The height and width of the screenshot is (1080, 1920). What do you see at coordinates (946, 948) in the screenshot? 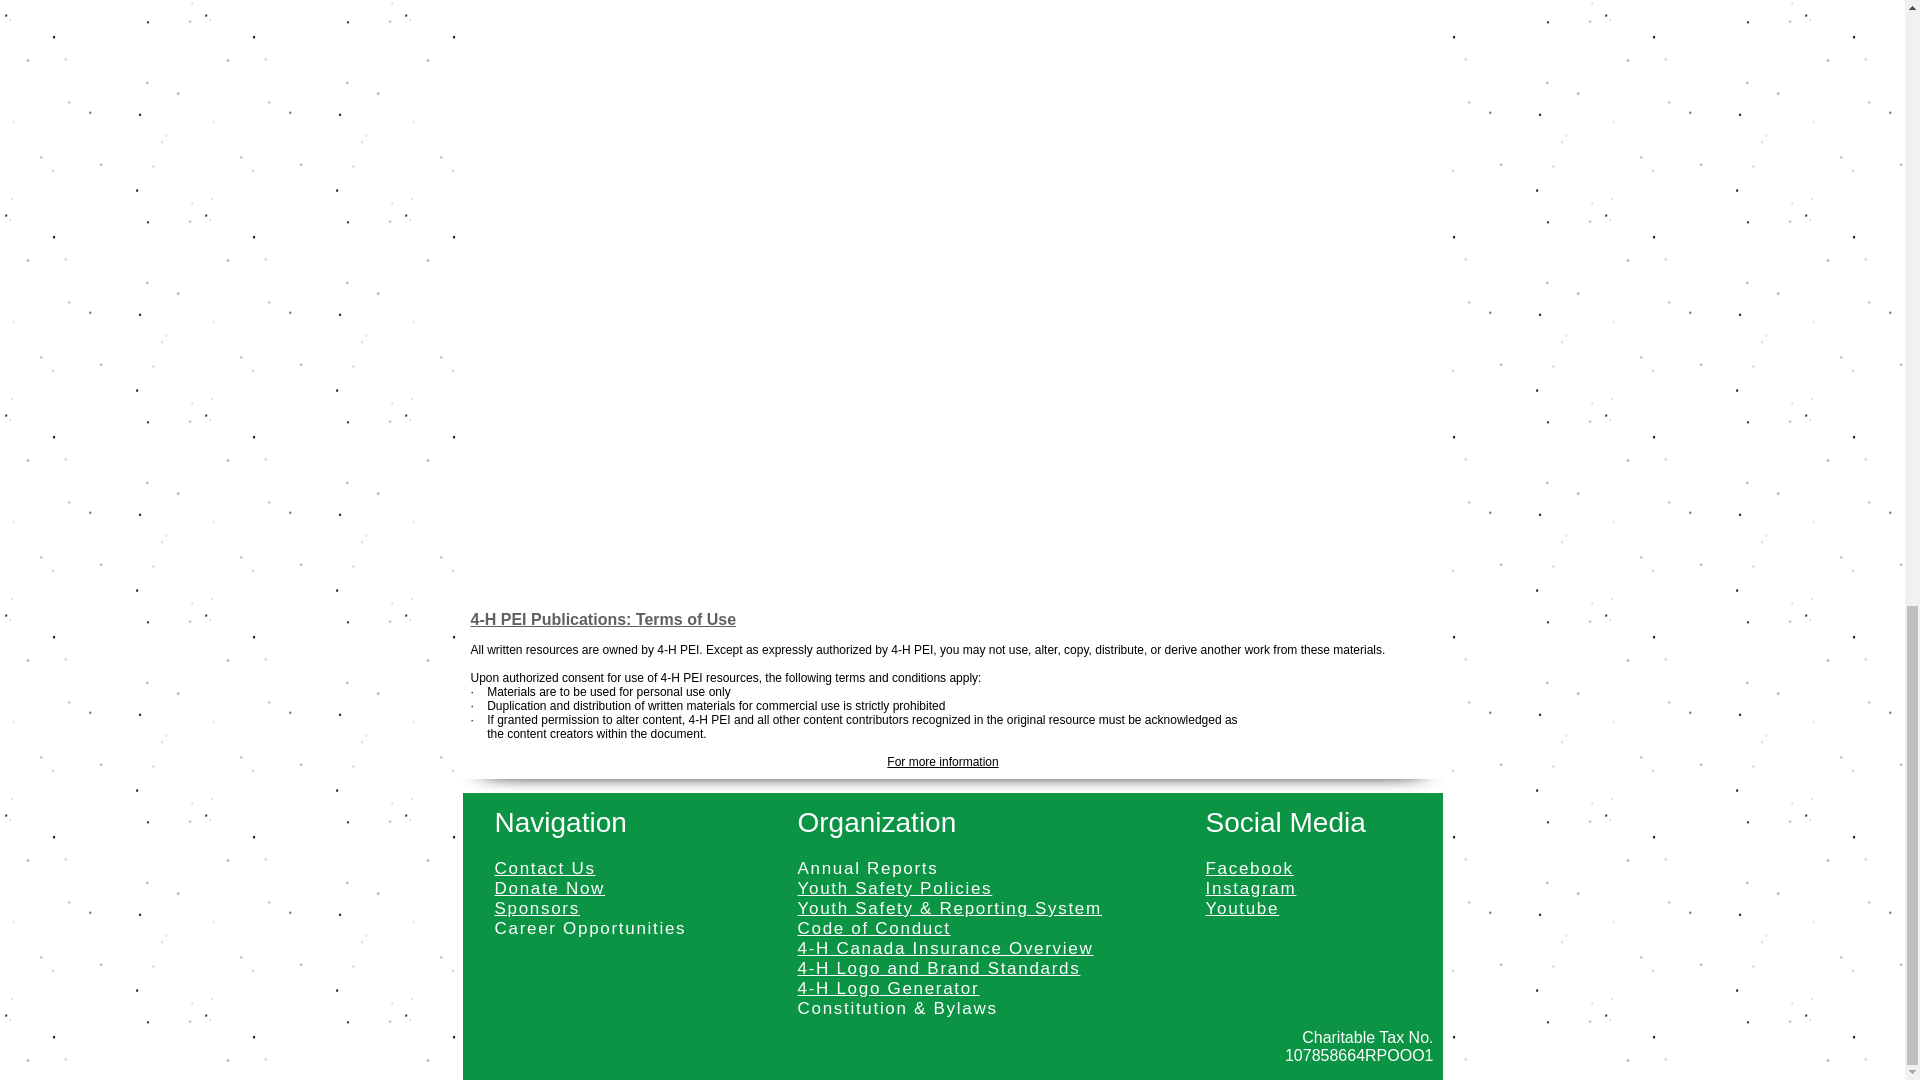
I see `4-H Canada Insurance Overview` at bounding box center [946, 948].